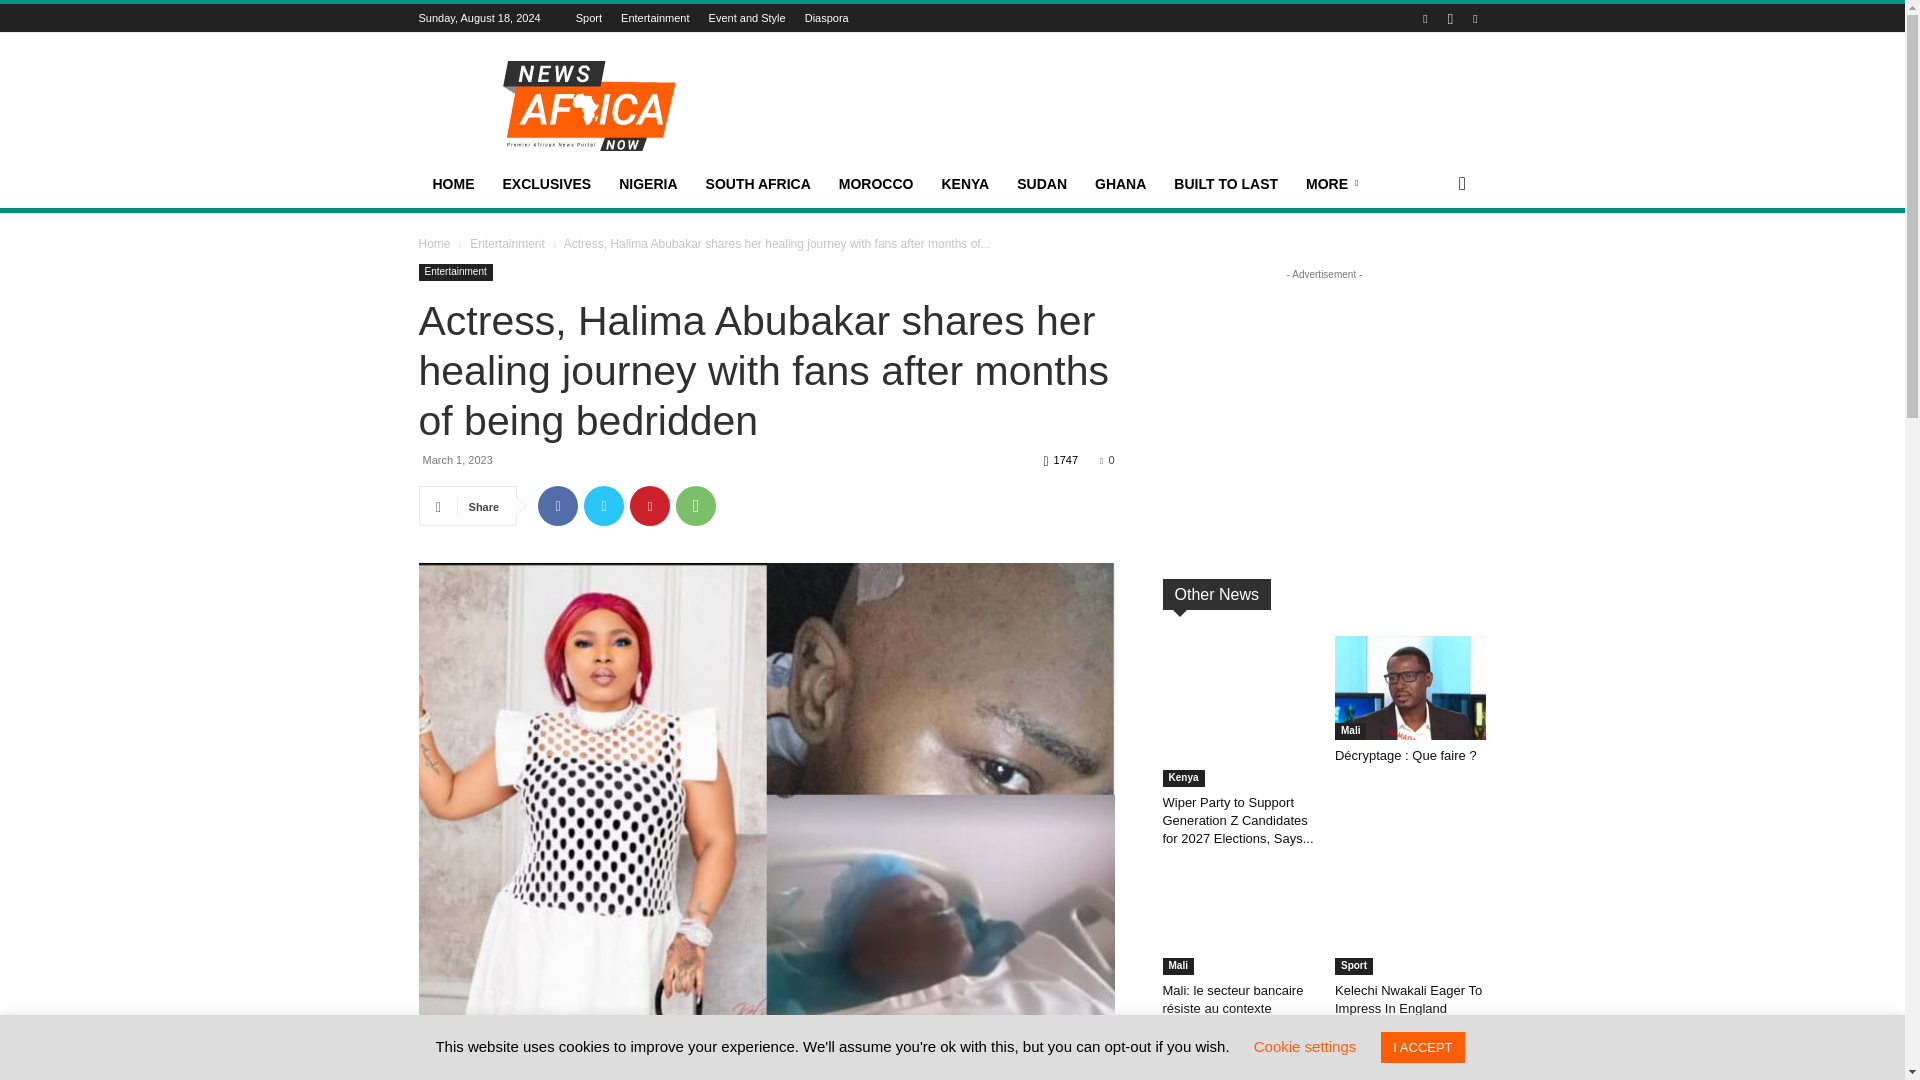  I want to click on Entertainment, so click(654, 17).